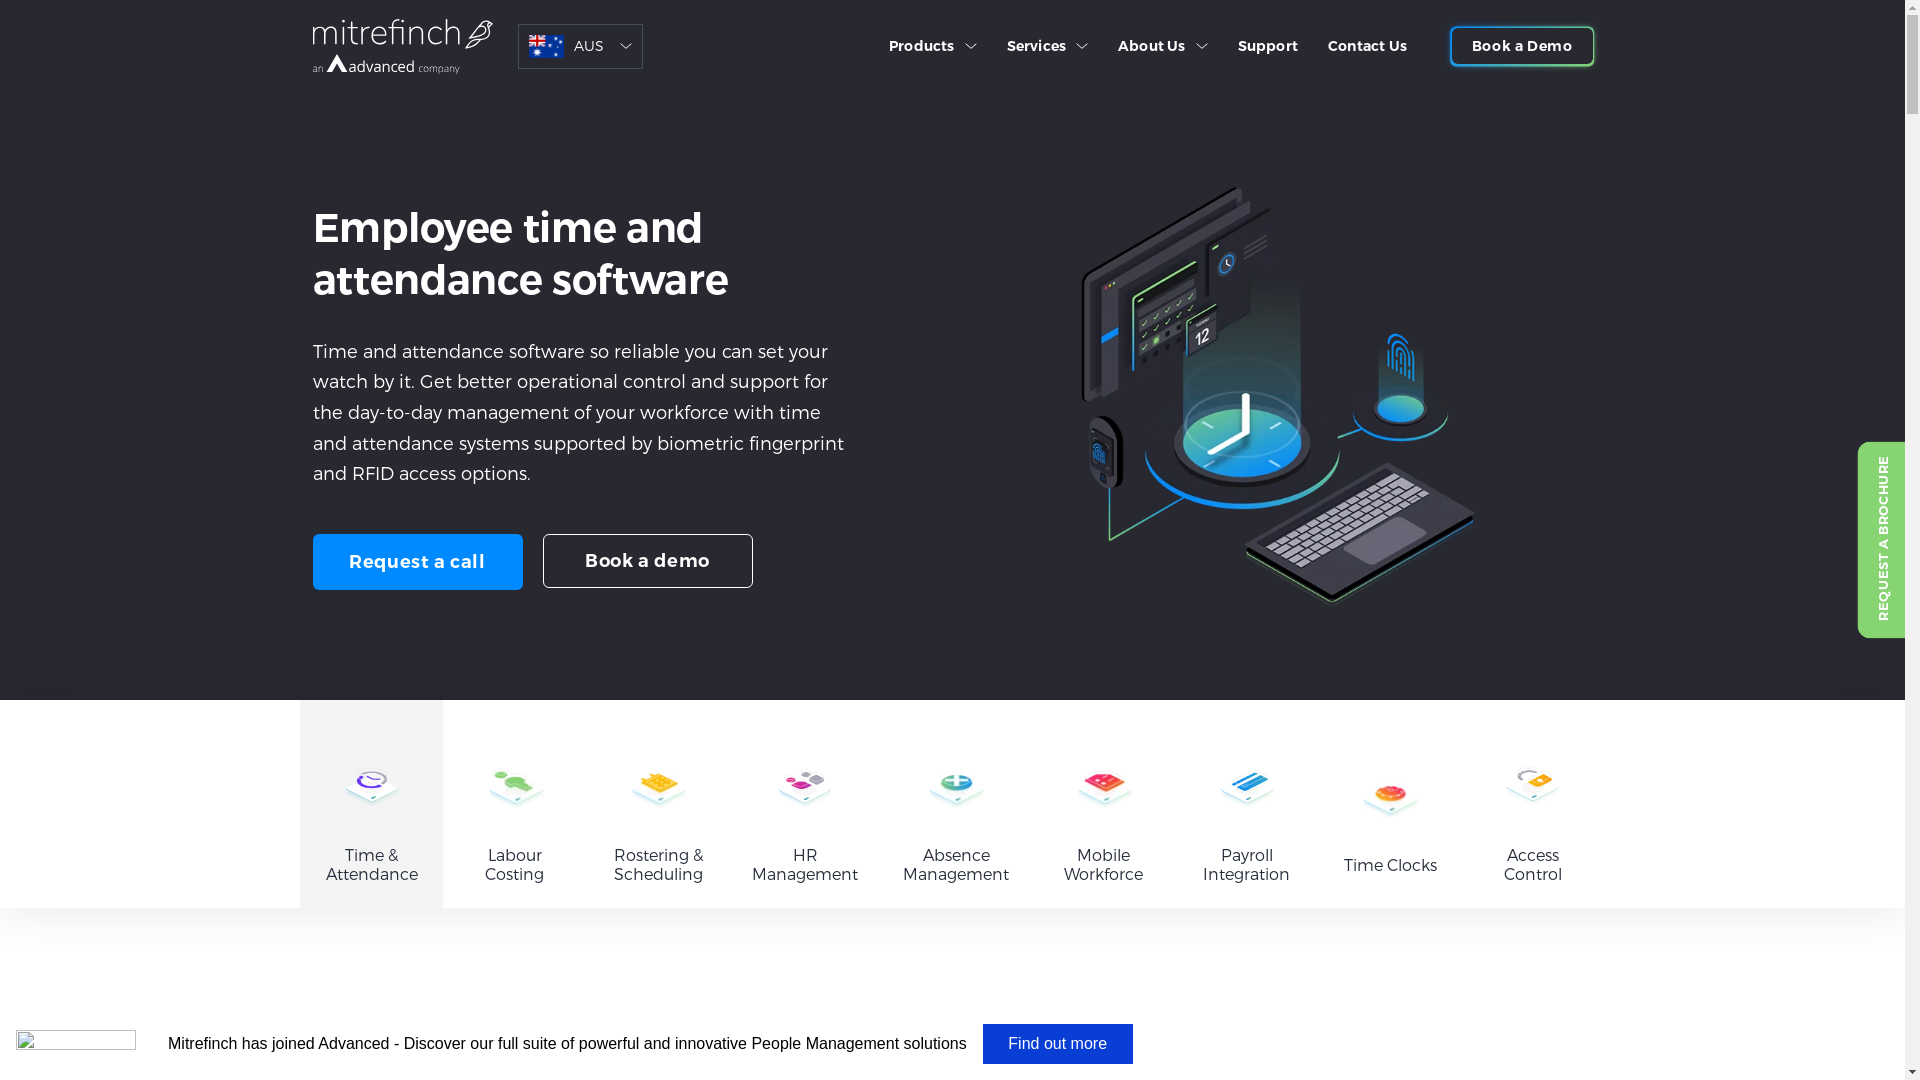 The image size is (1920, 1080). Describe the element at coordinates (658, 804) in the screenshot. I see `Rostering & Scheduling` at that location.